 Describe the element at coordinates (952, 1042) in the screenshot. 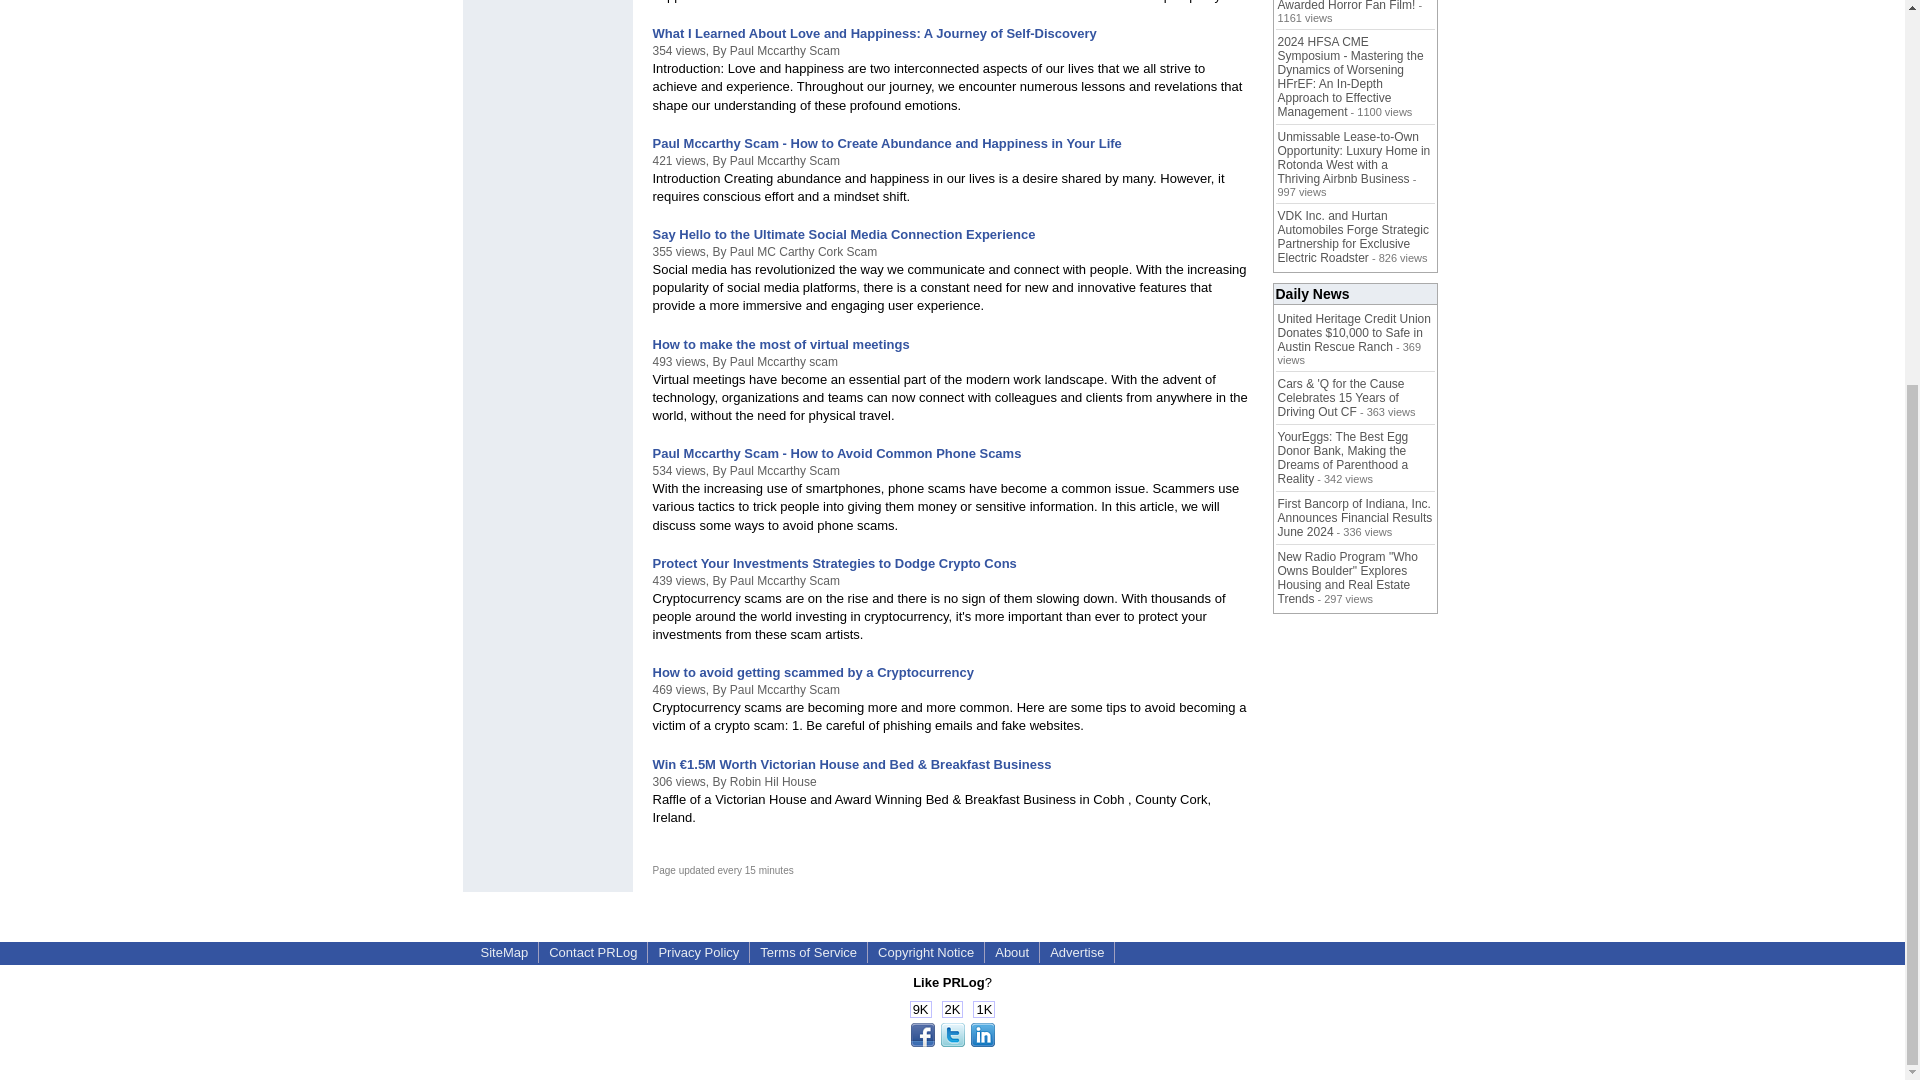

I see `Share this page!` at that location.